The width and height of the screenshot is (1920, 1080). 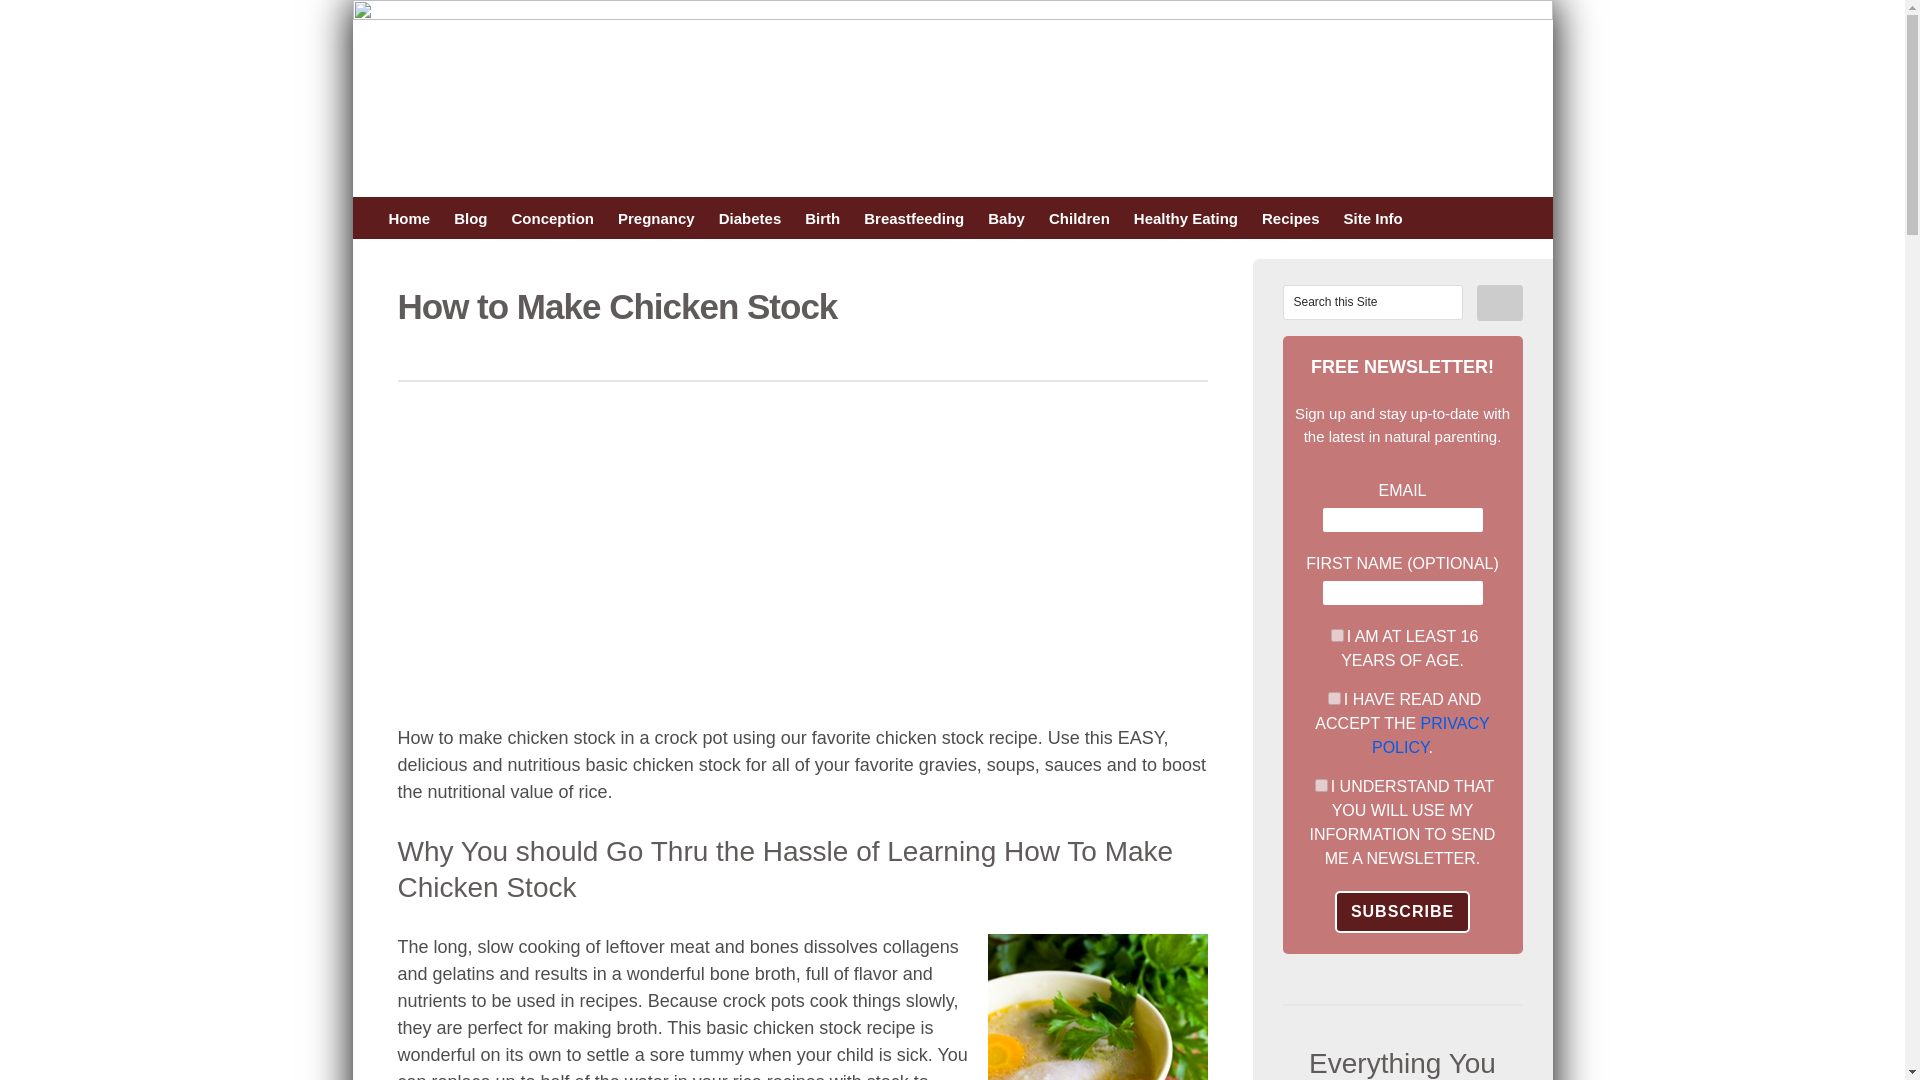 What do you see at coordinates (1322, 784) in the screenshot?
I see `on` at bounding box center [1322, 784].